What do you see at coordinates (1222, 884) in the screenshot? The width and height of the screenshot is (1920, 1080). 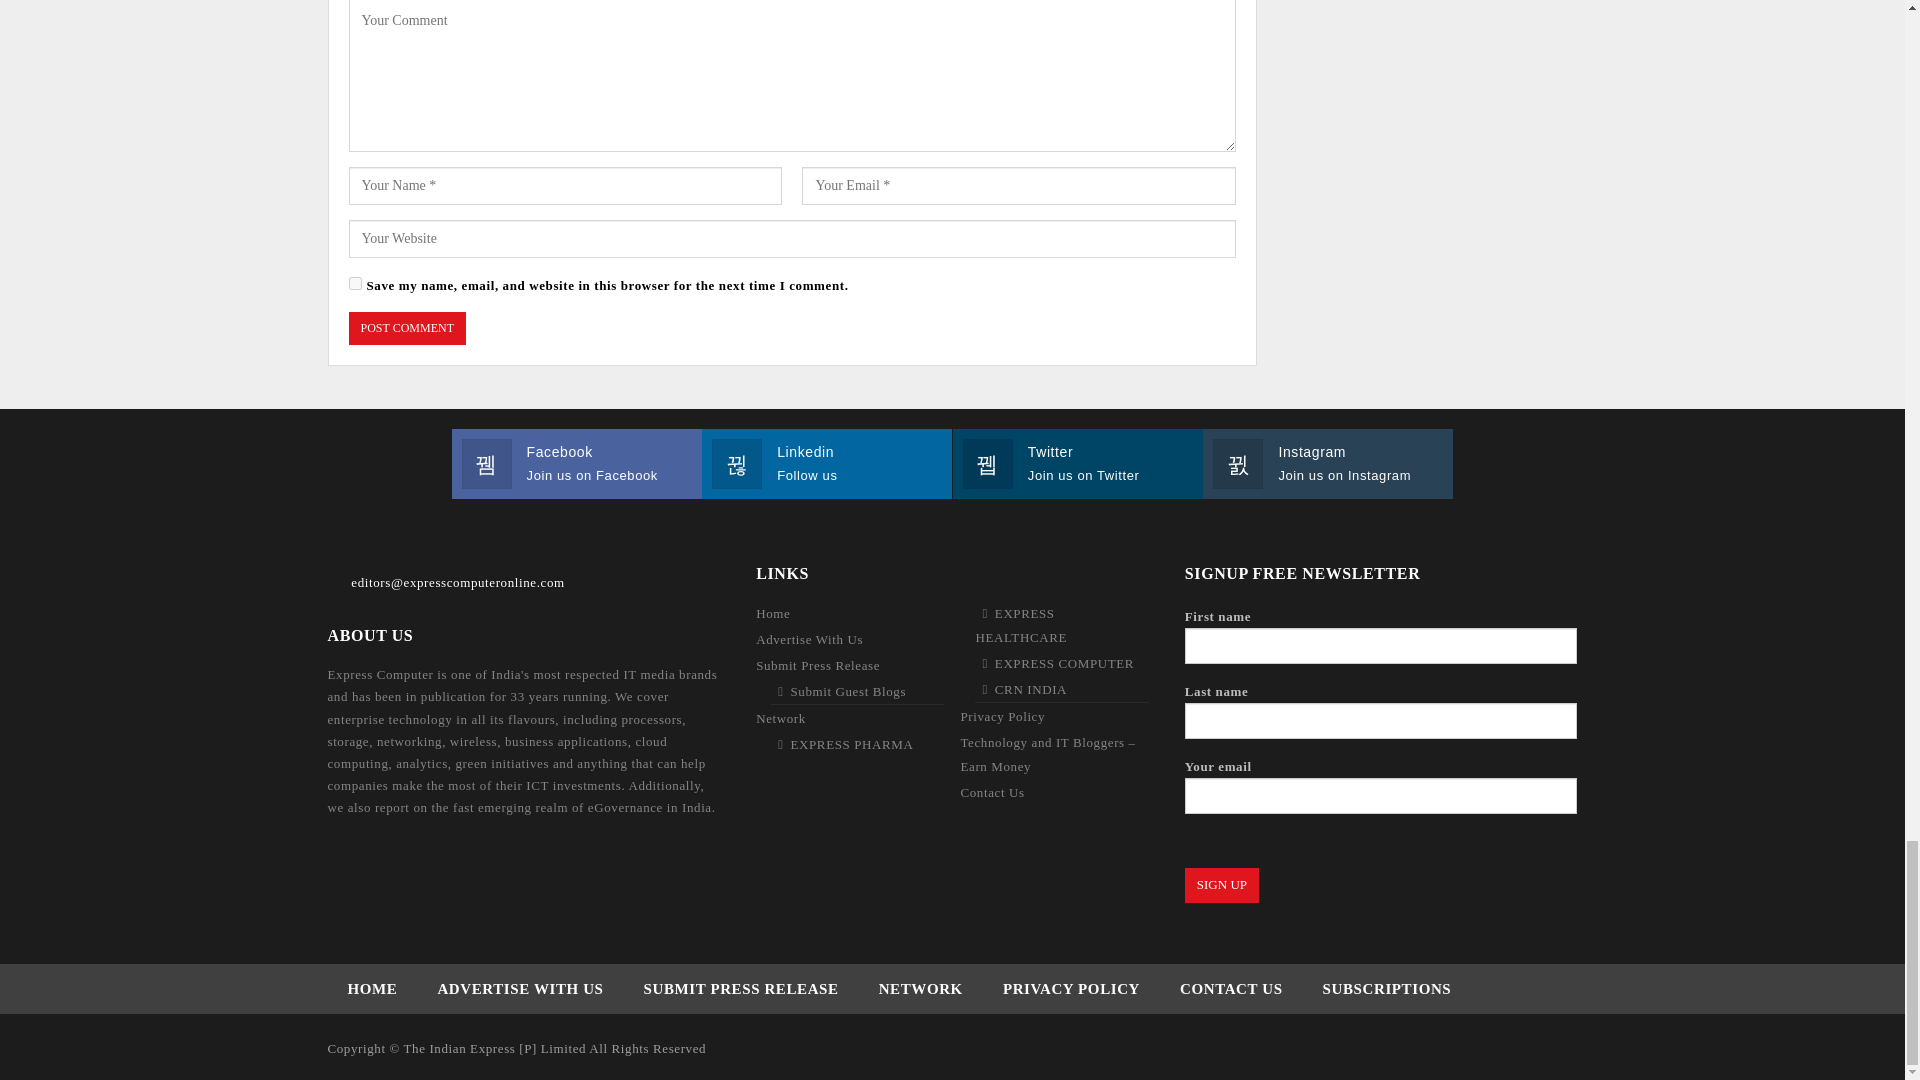 I see `Sign Up` at bounding box center [1222, 884].